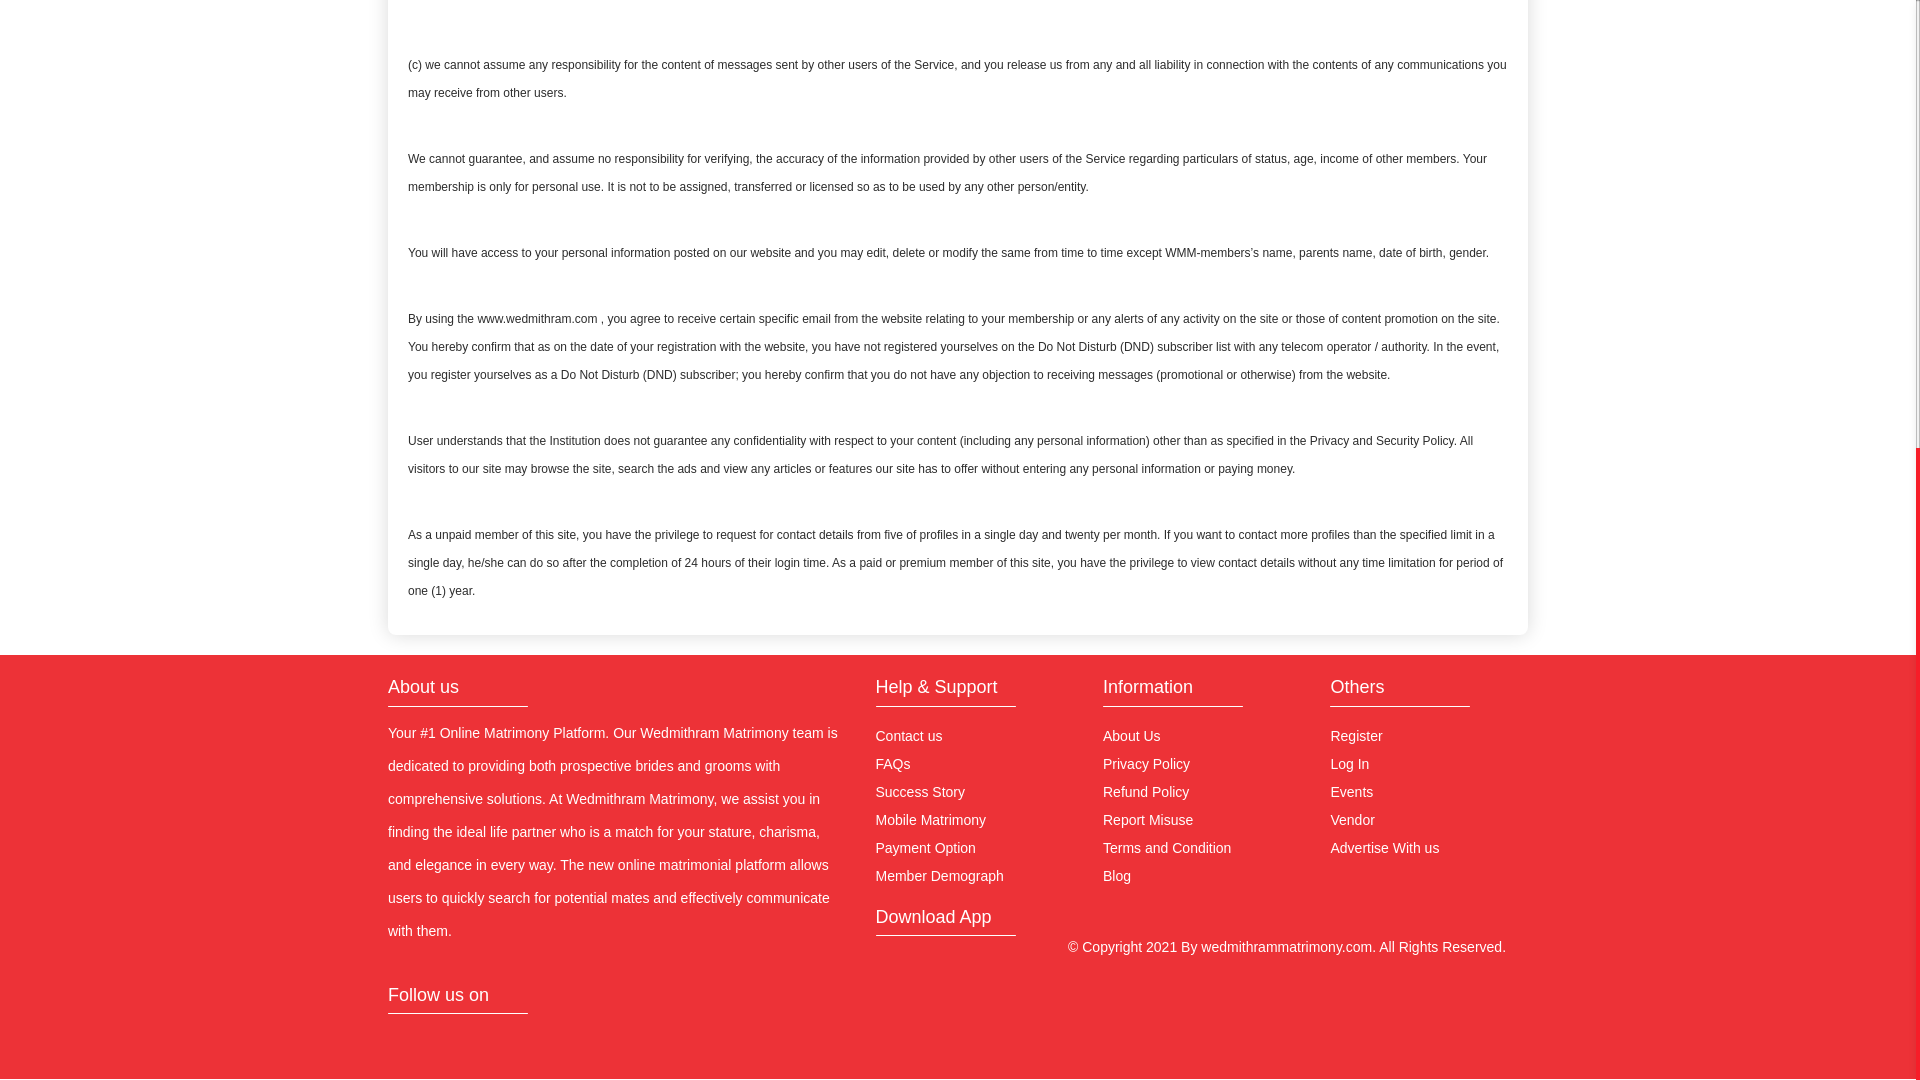 The height and width of the screenshot is (1080, 1920). Describe the element at coordinates (925, 848) in the screenshot. I see `Payment Option` at that location.